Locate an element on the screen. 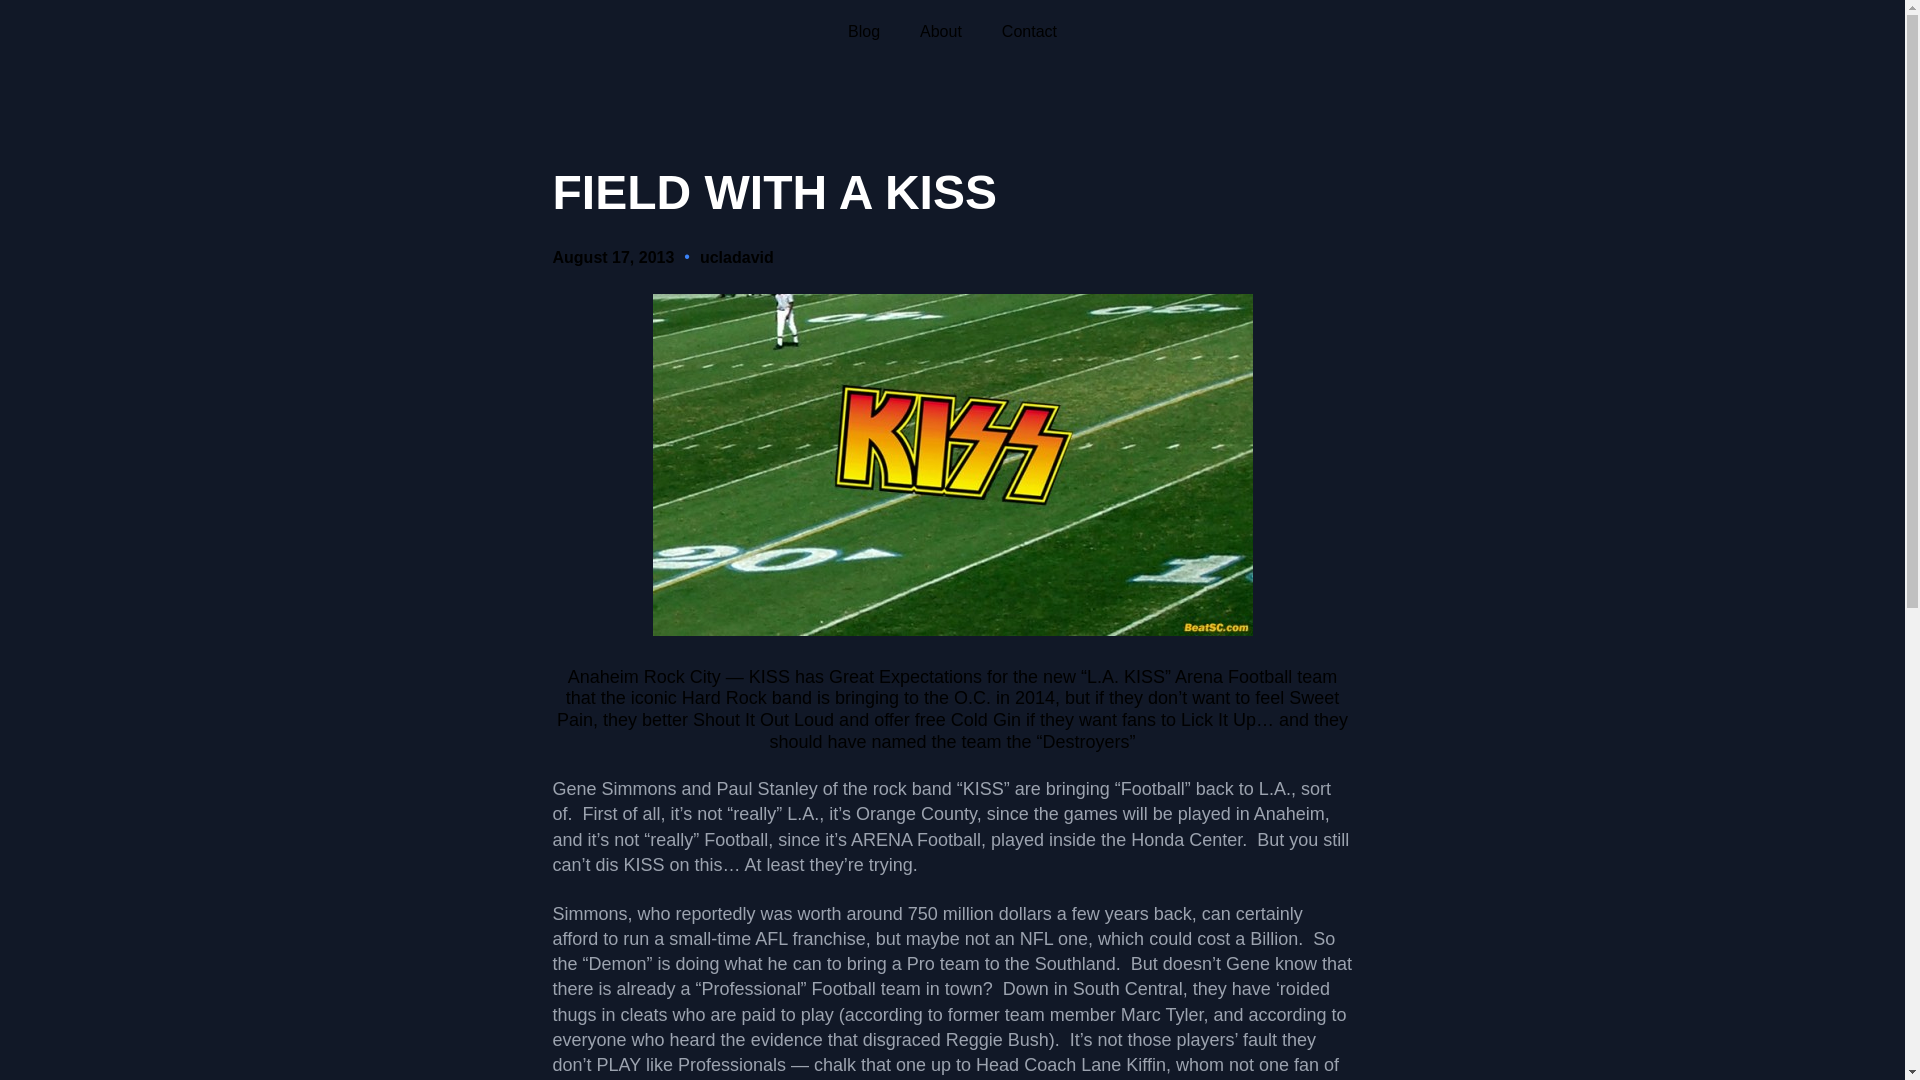 Image resolution: width=1920 pixels, height=1080 pixels. Contact is located at coordinates (1030, 32).